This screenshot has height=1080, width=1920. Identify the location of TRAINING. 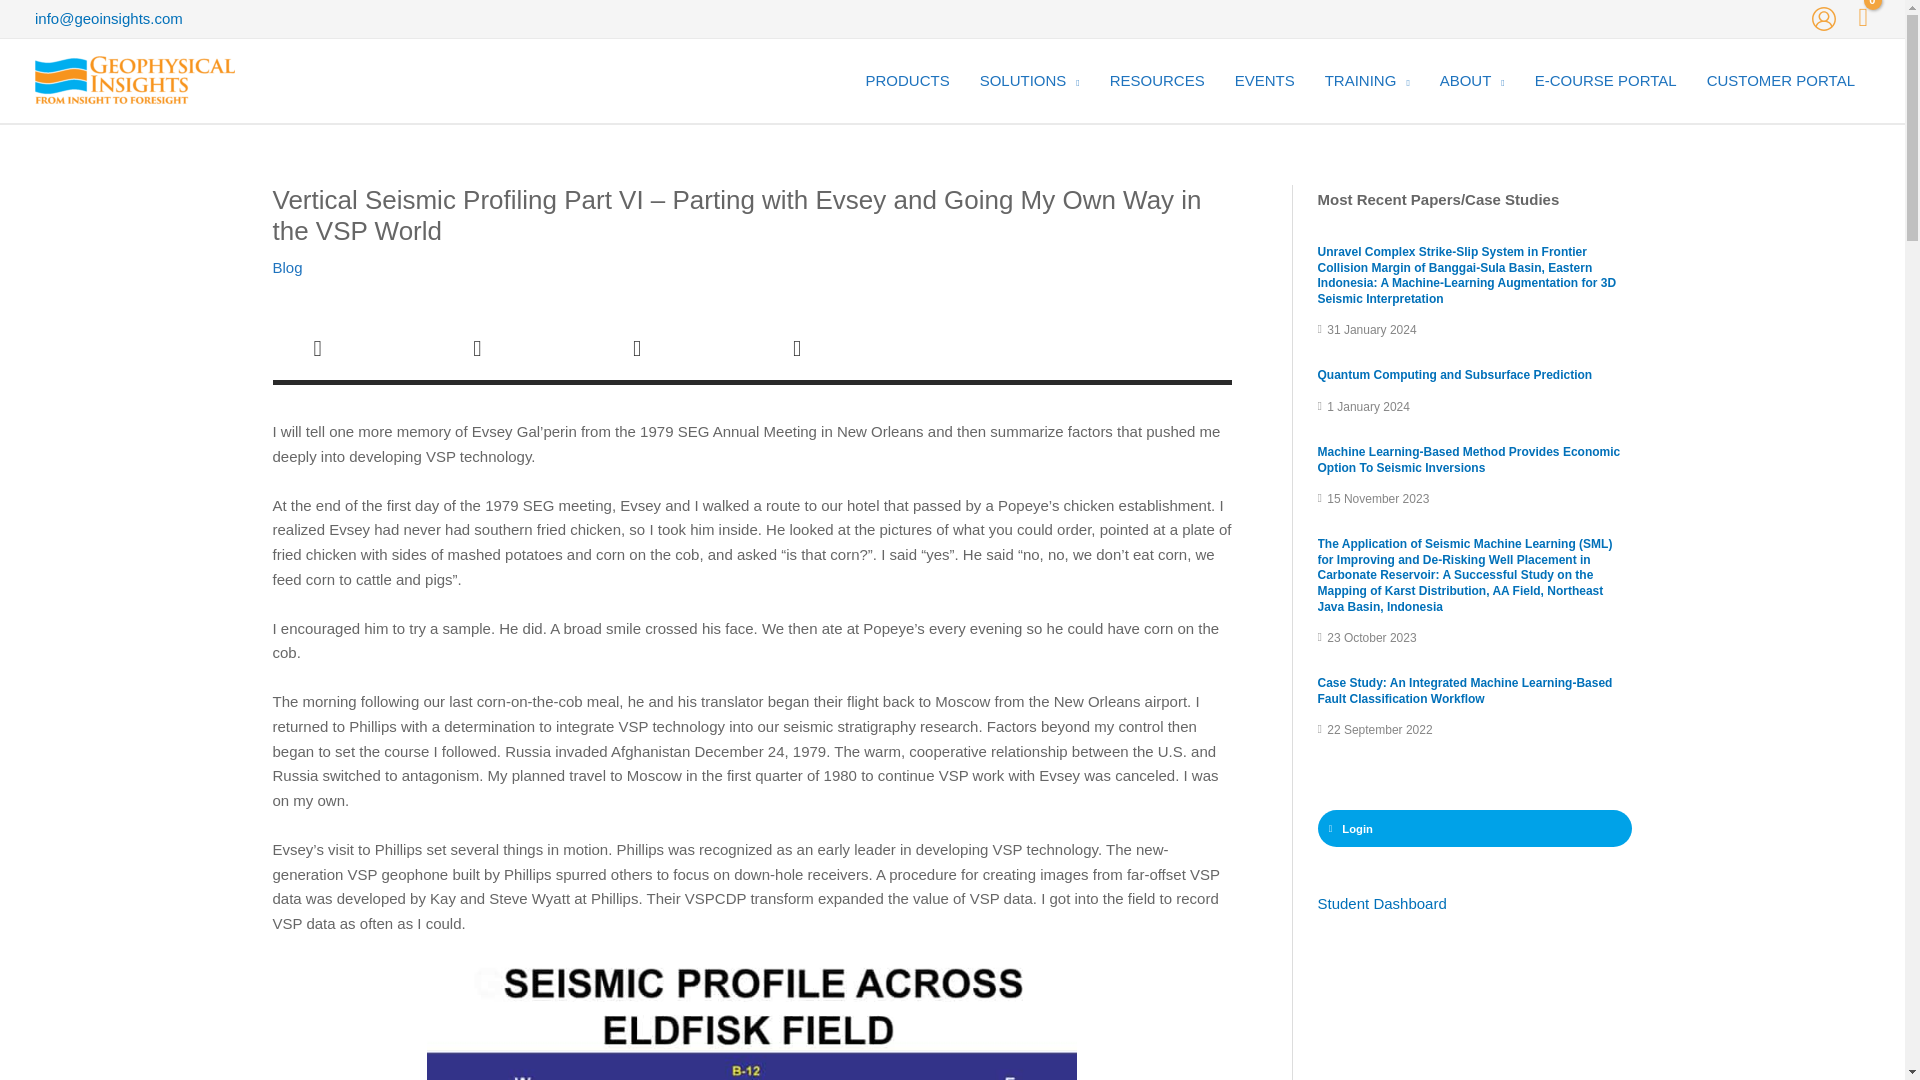
(1366, 80).